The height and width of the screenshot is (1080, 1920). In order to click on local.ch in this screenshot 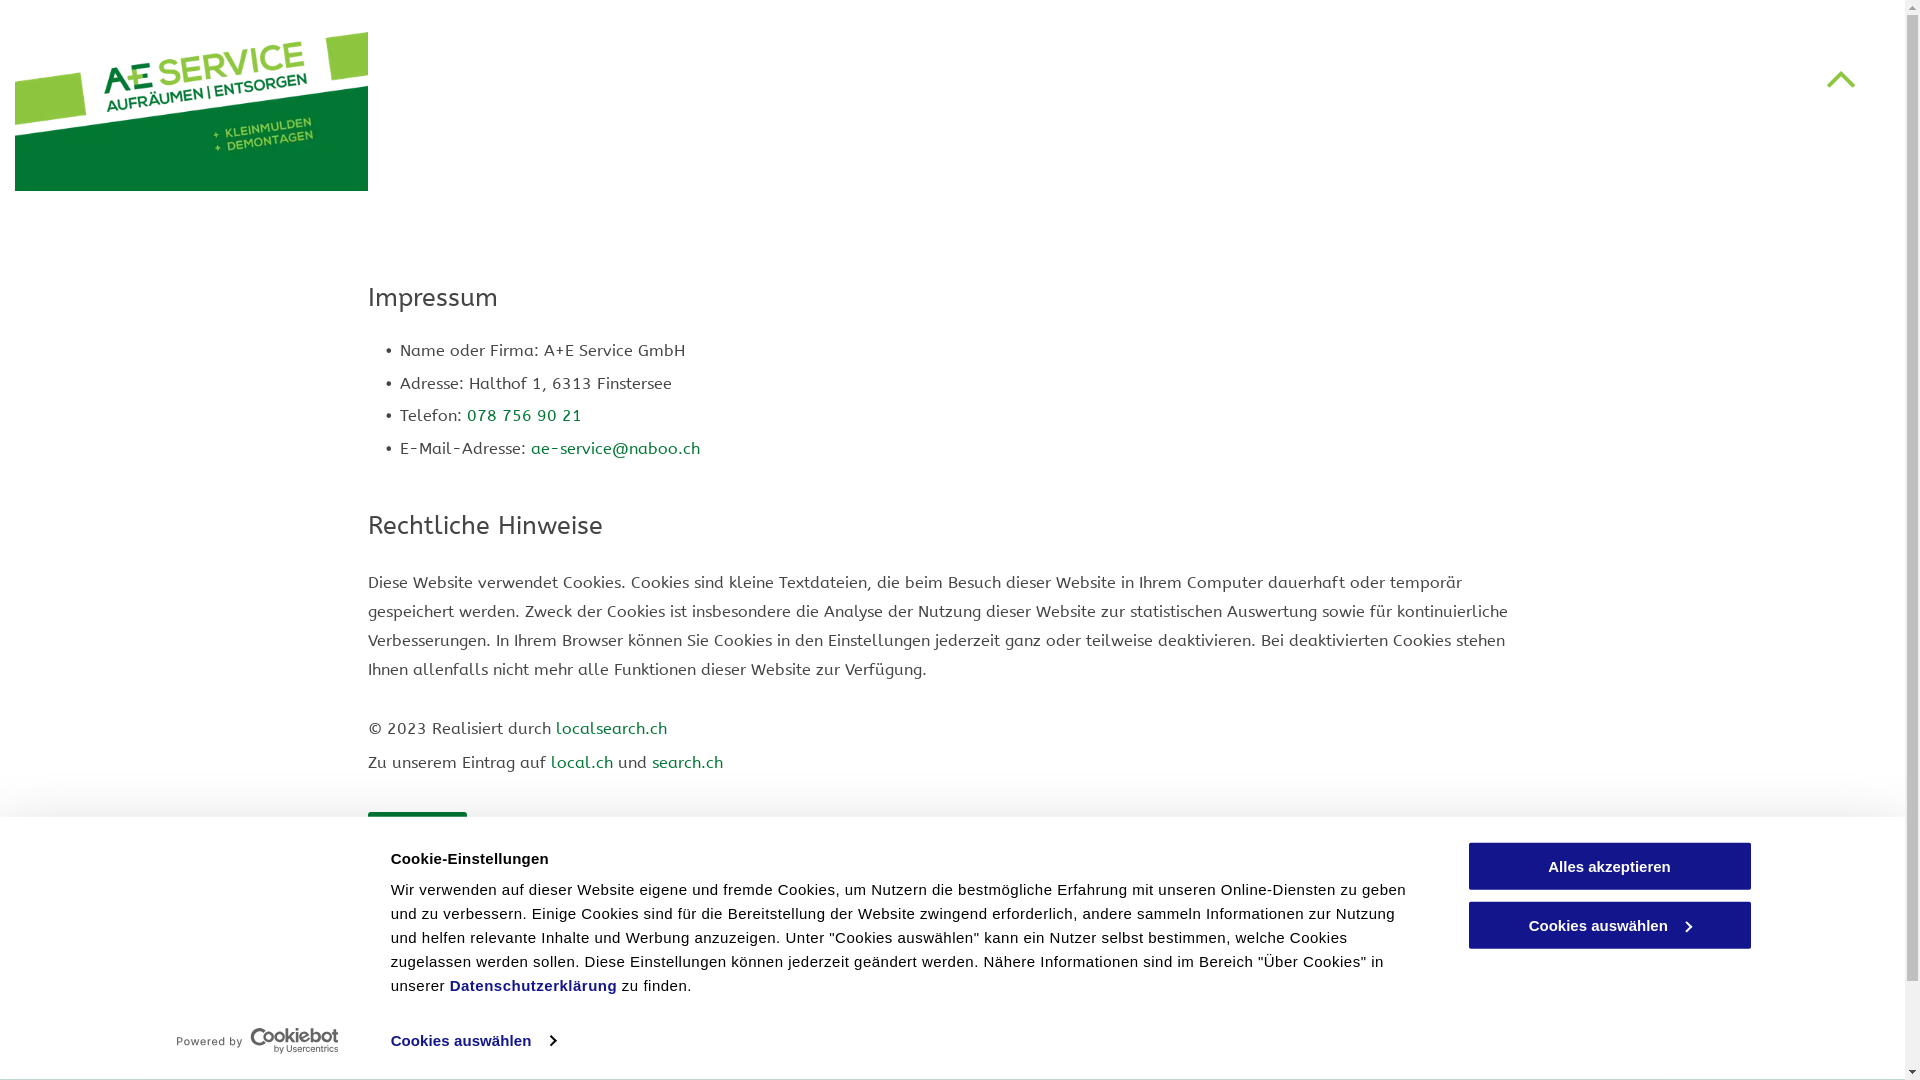, I will do `click(581, 762)`.